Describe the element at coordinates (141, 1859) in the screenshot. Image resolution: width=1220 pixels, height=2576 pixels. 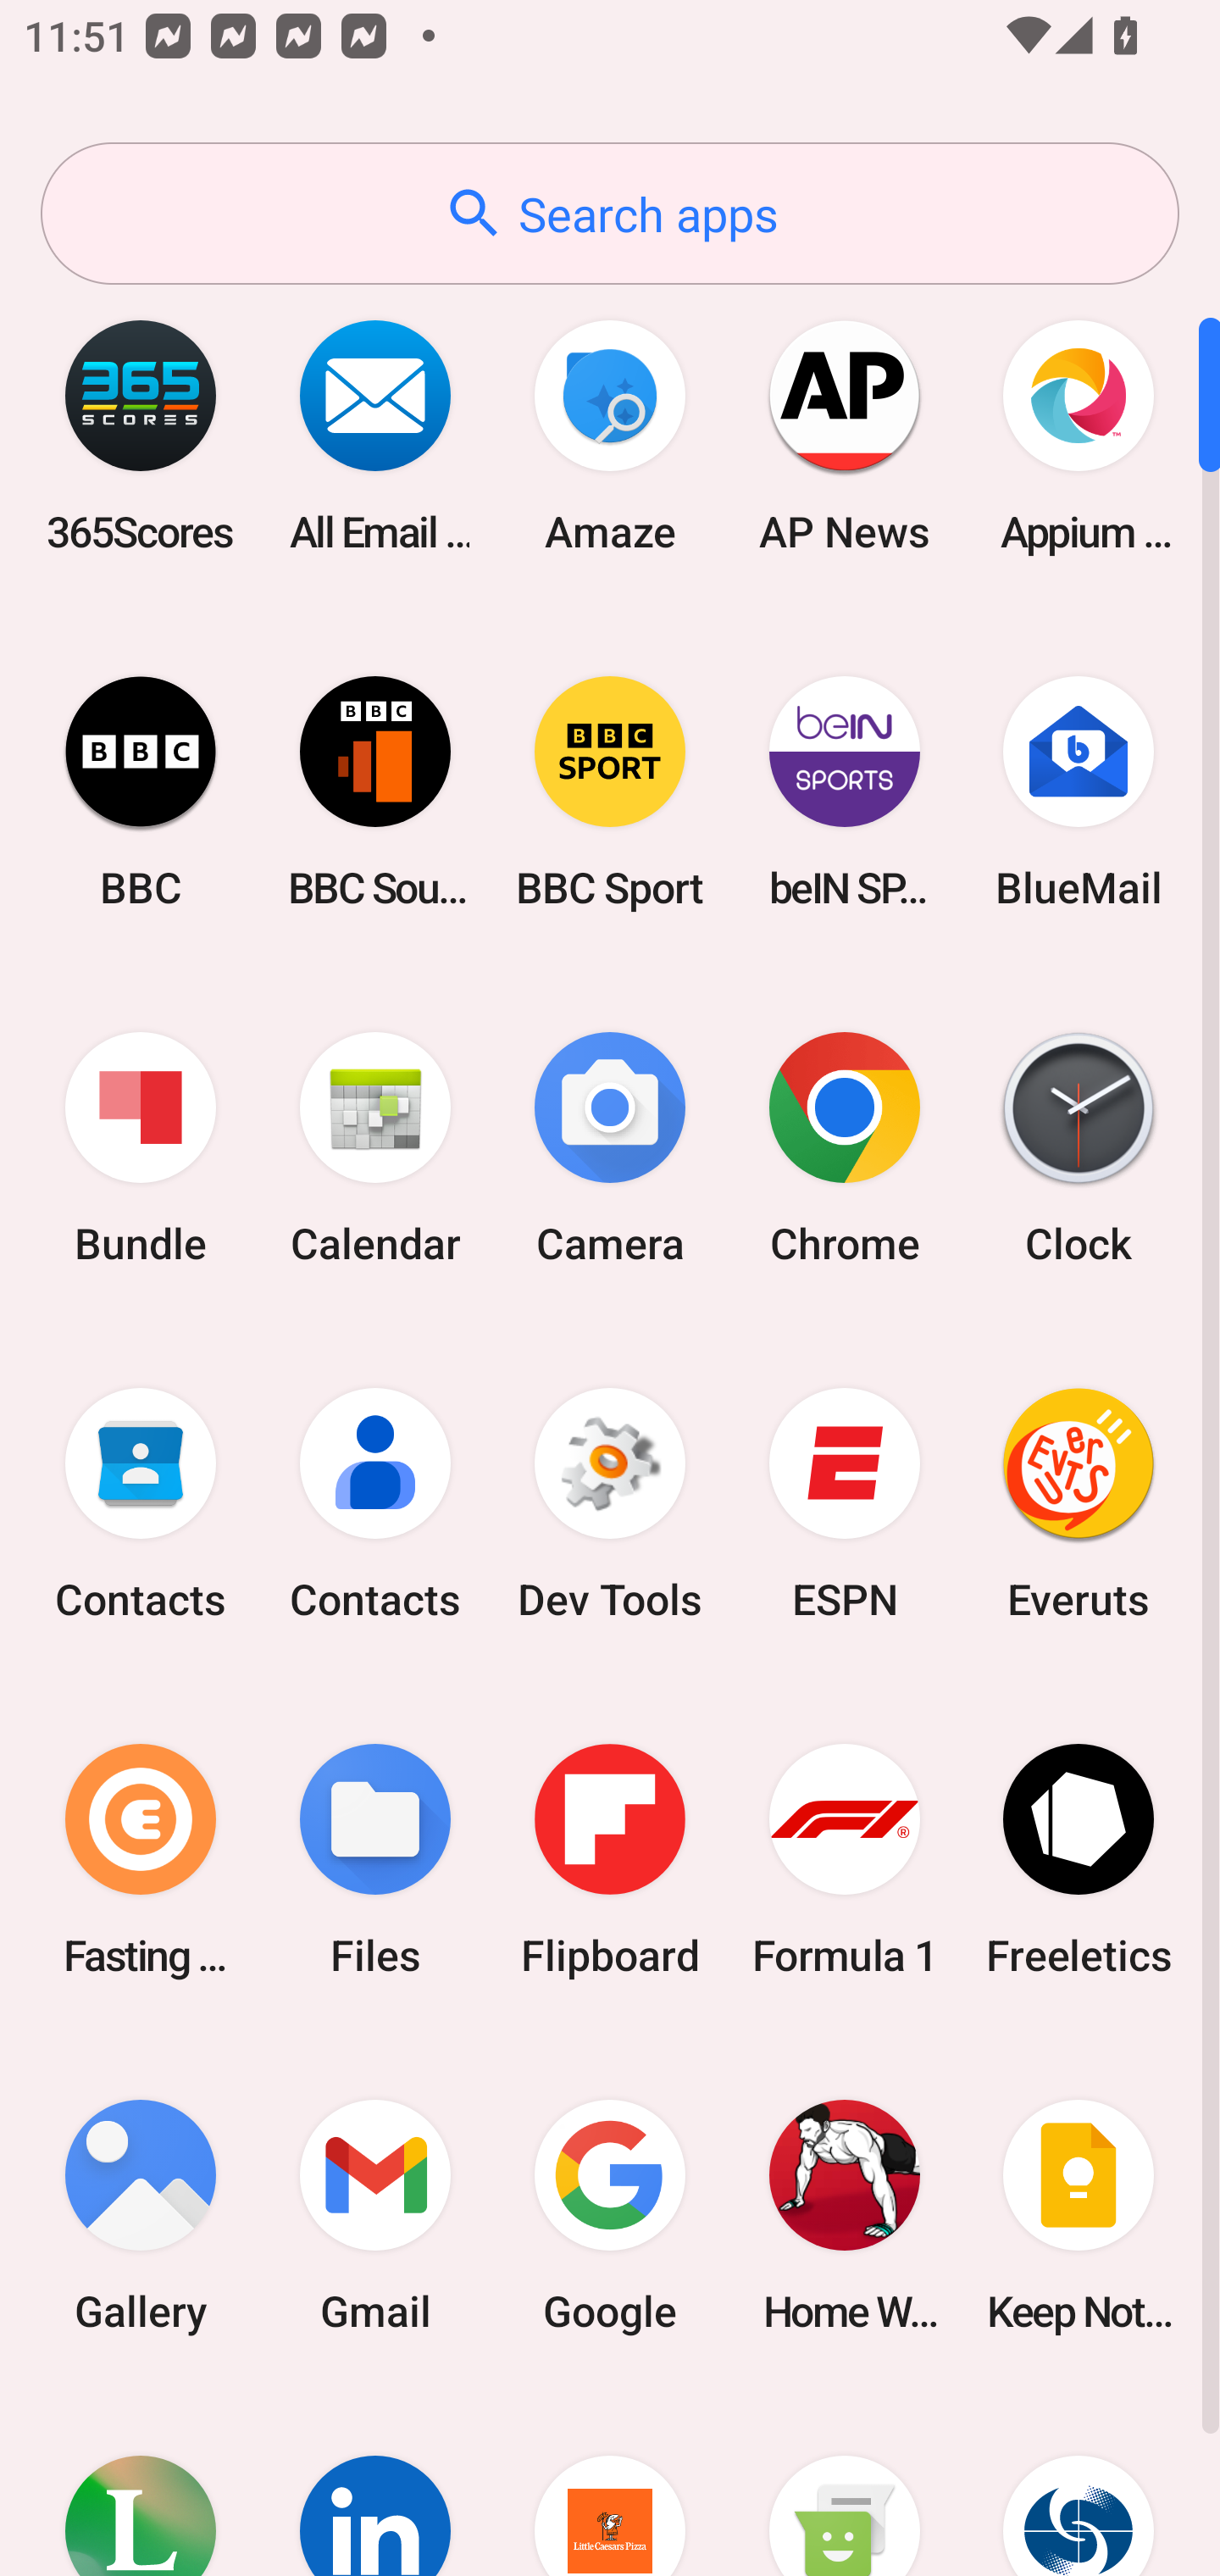
I see `Fasting Coach` at that location.